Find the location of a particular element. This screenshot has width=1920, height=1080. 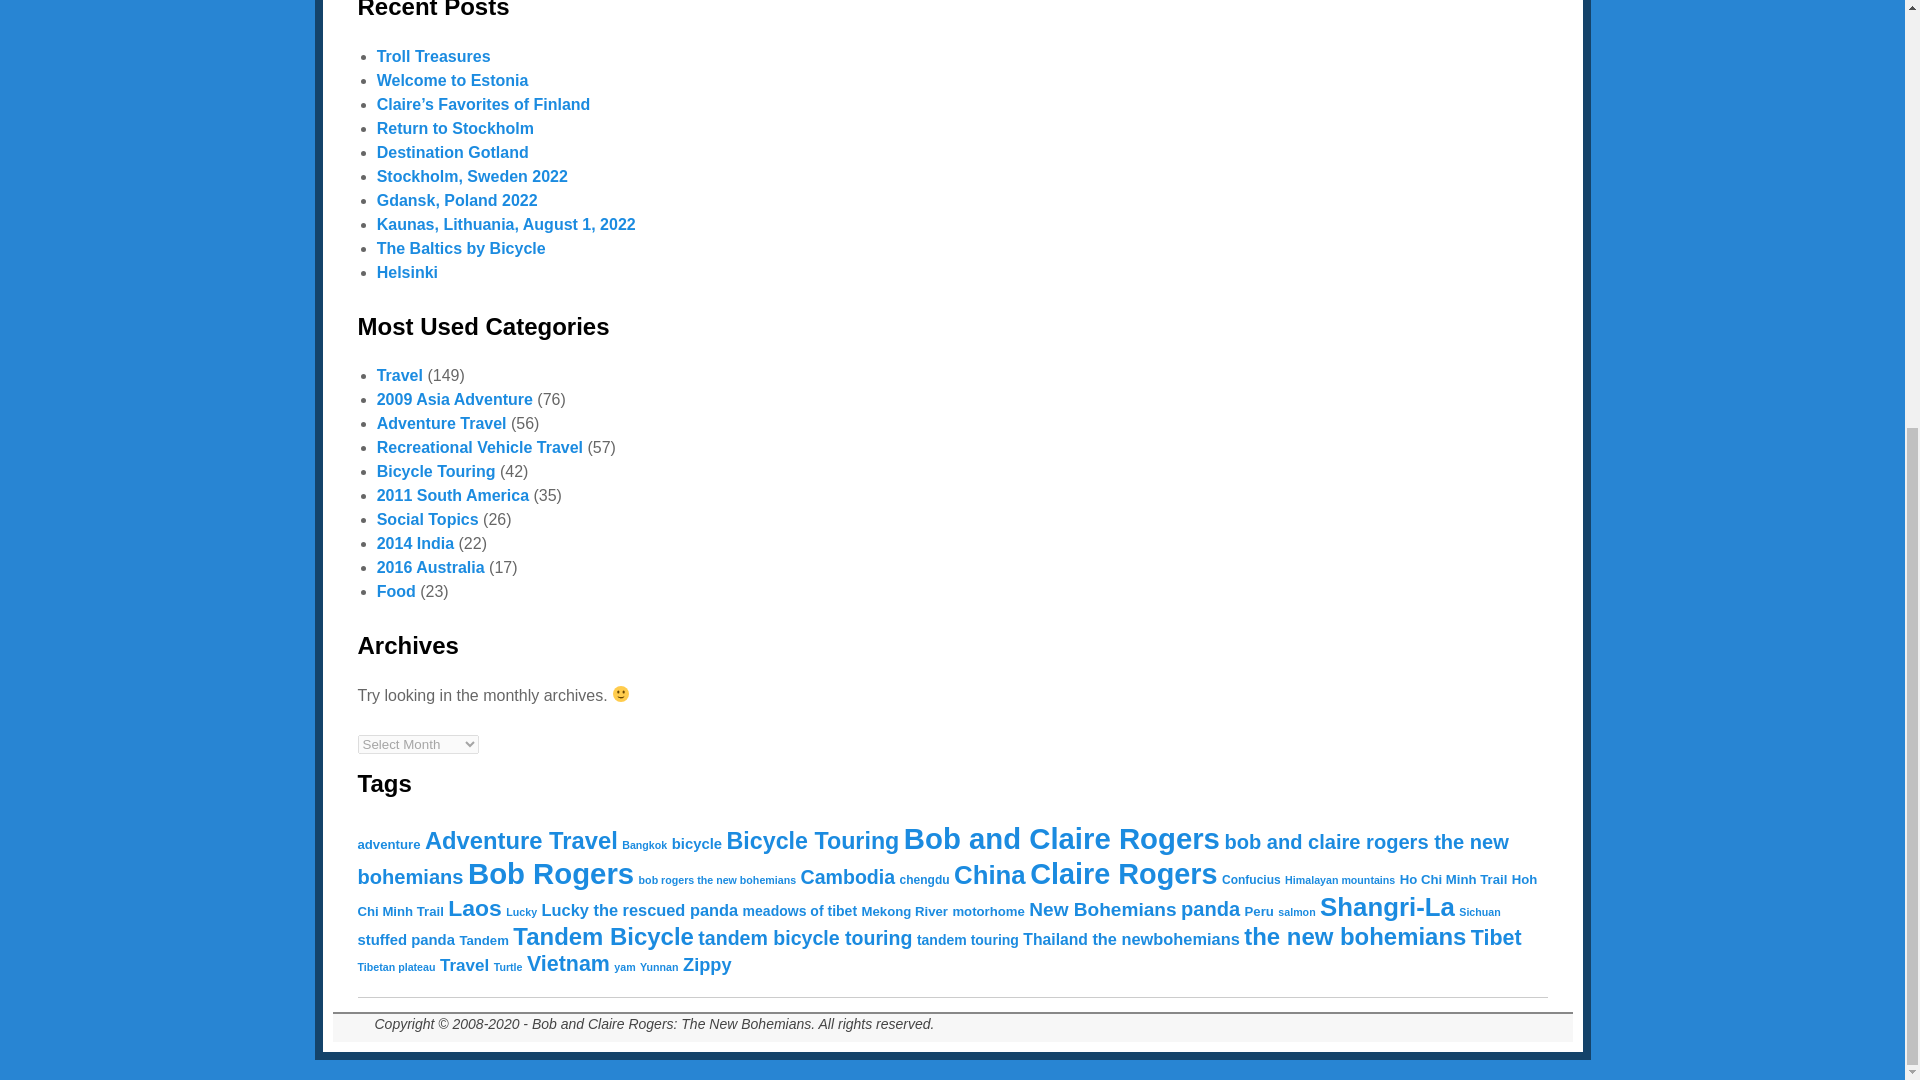

Gdansk, Poland 2022 is located at coordinates (456, 200).